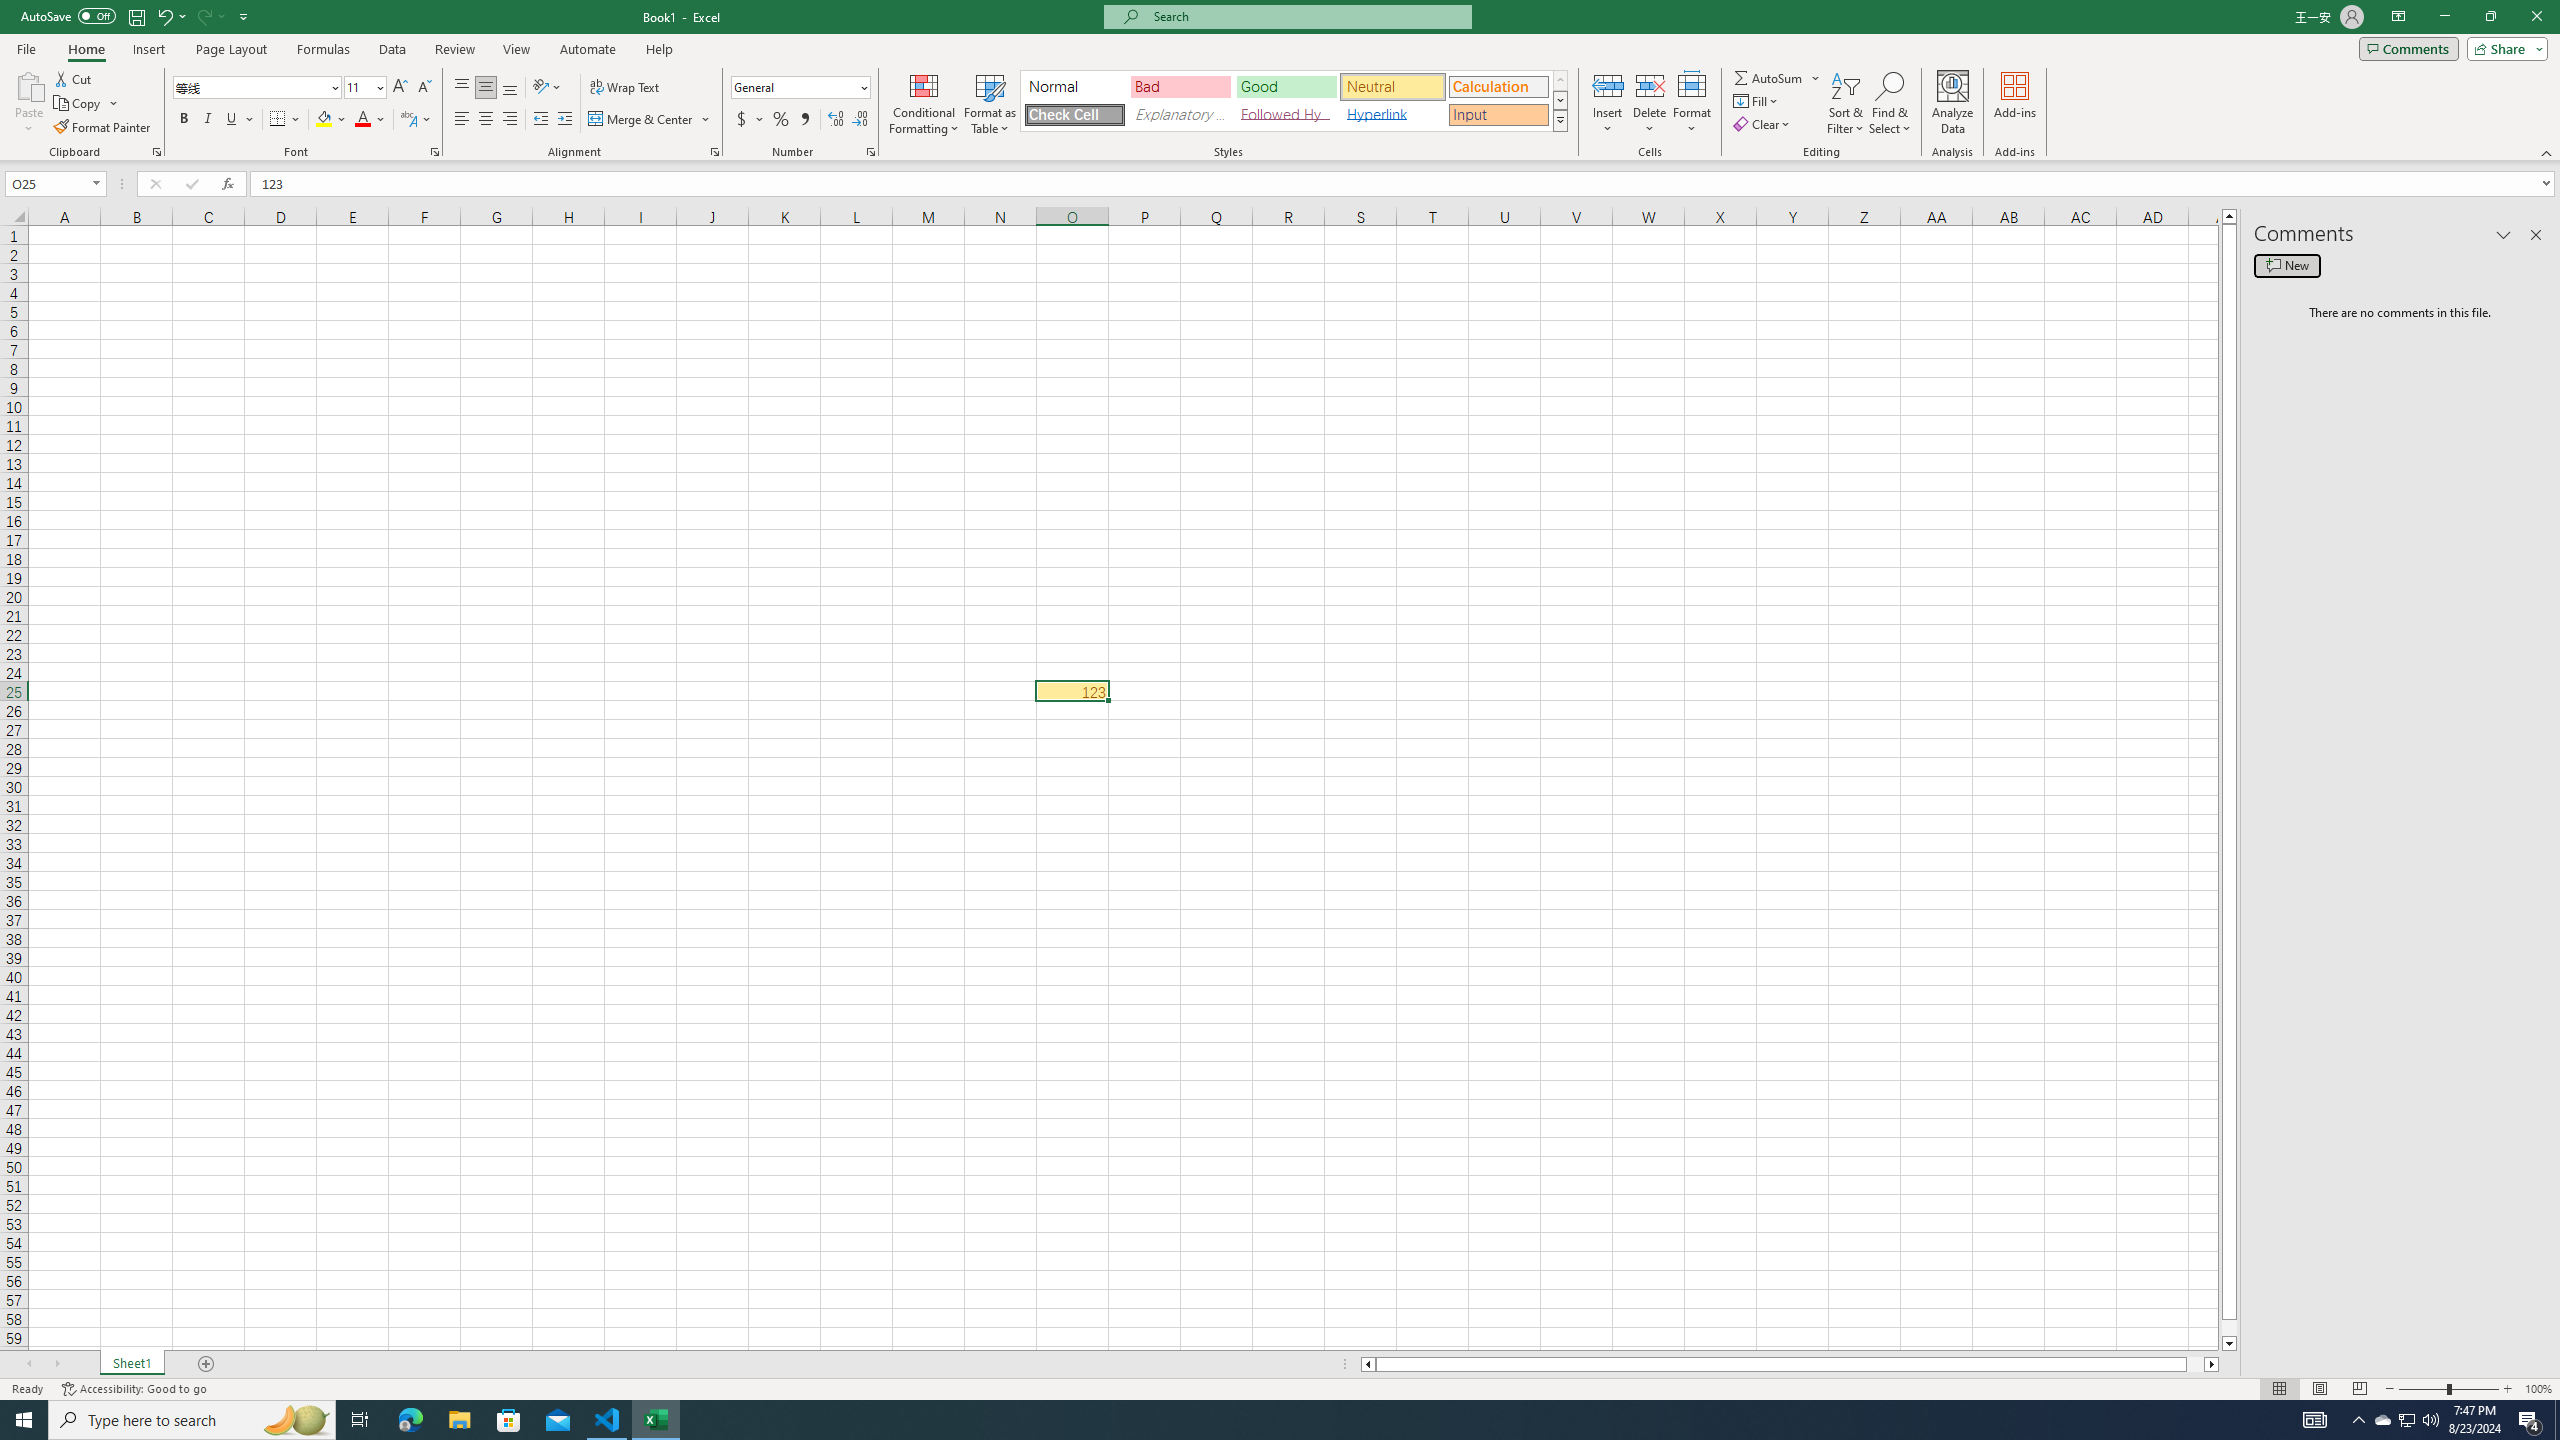 This screenshot has height=1440, width=2560. What do you see at coordinates (408, 120) in the screenshot?
I see `Show Phonetic Field` at bounding box center [408, 120].